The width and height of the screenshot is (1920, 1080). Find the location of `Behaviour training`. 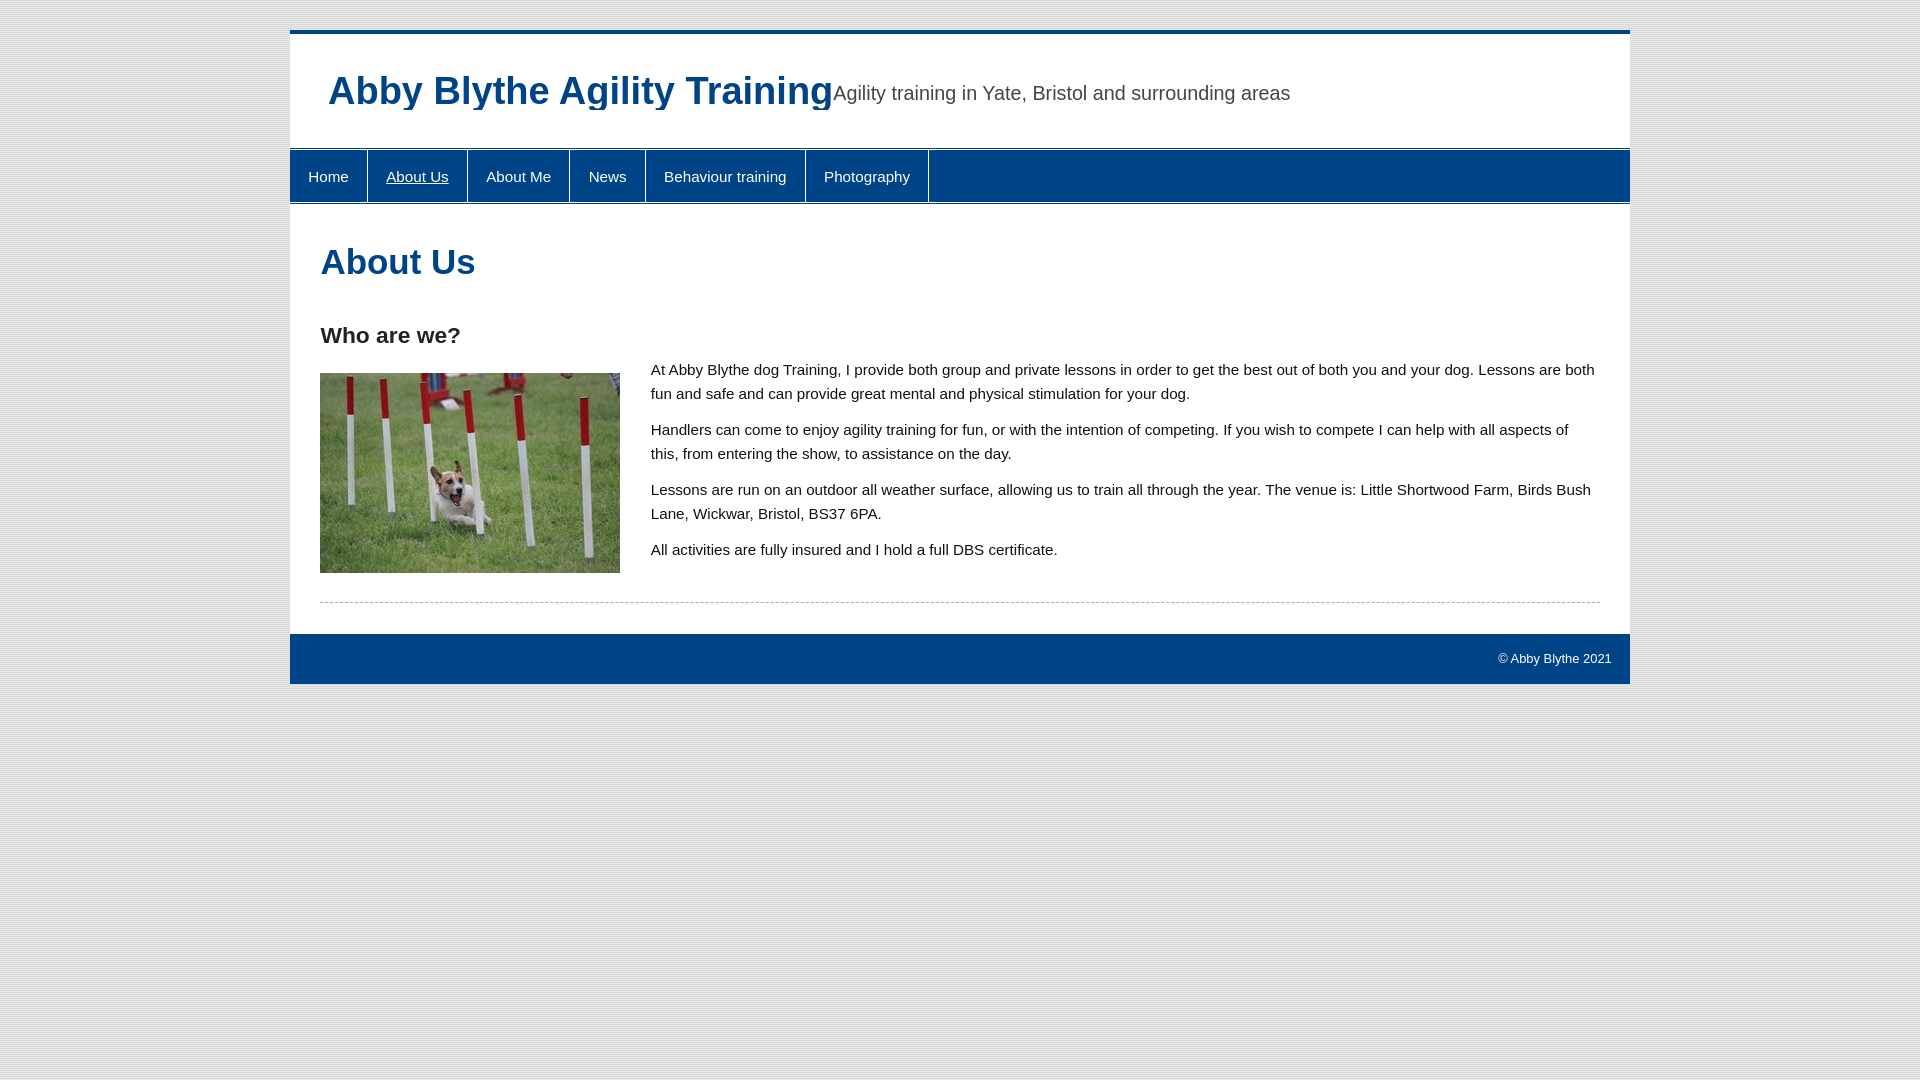

Behaviour training is located at coordinates (724, 176).